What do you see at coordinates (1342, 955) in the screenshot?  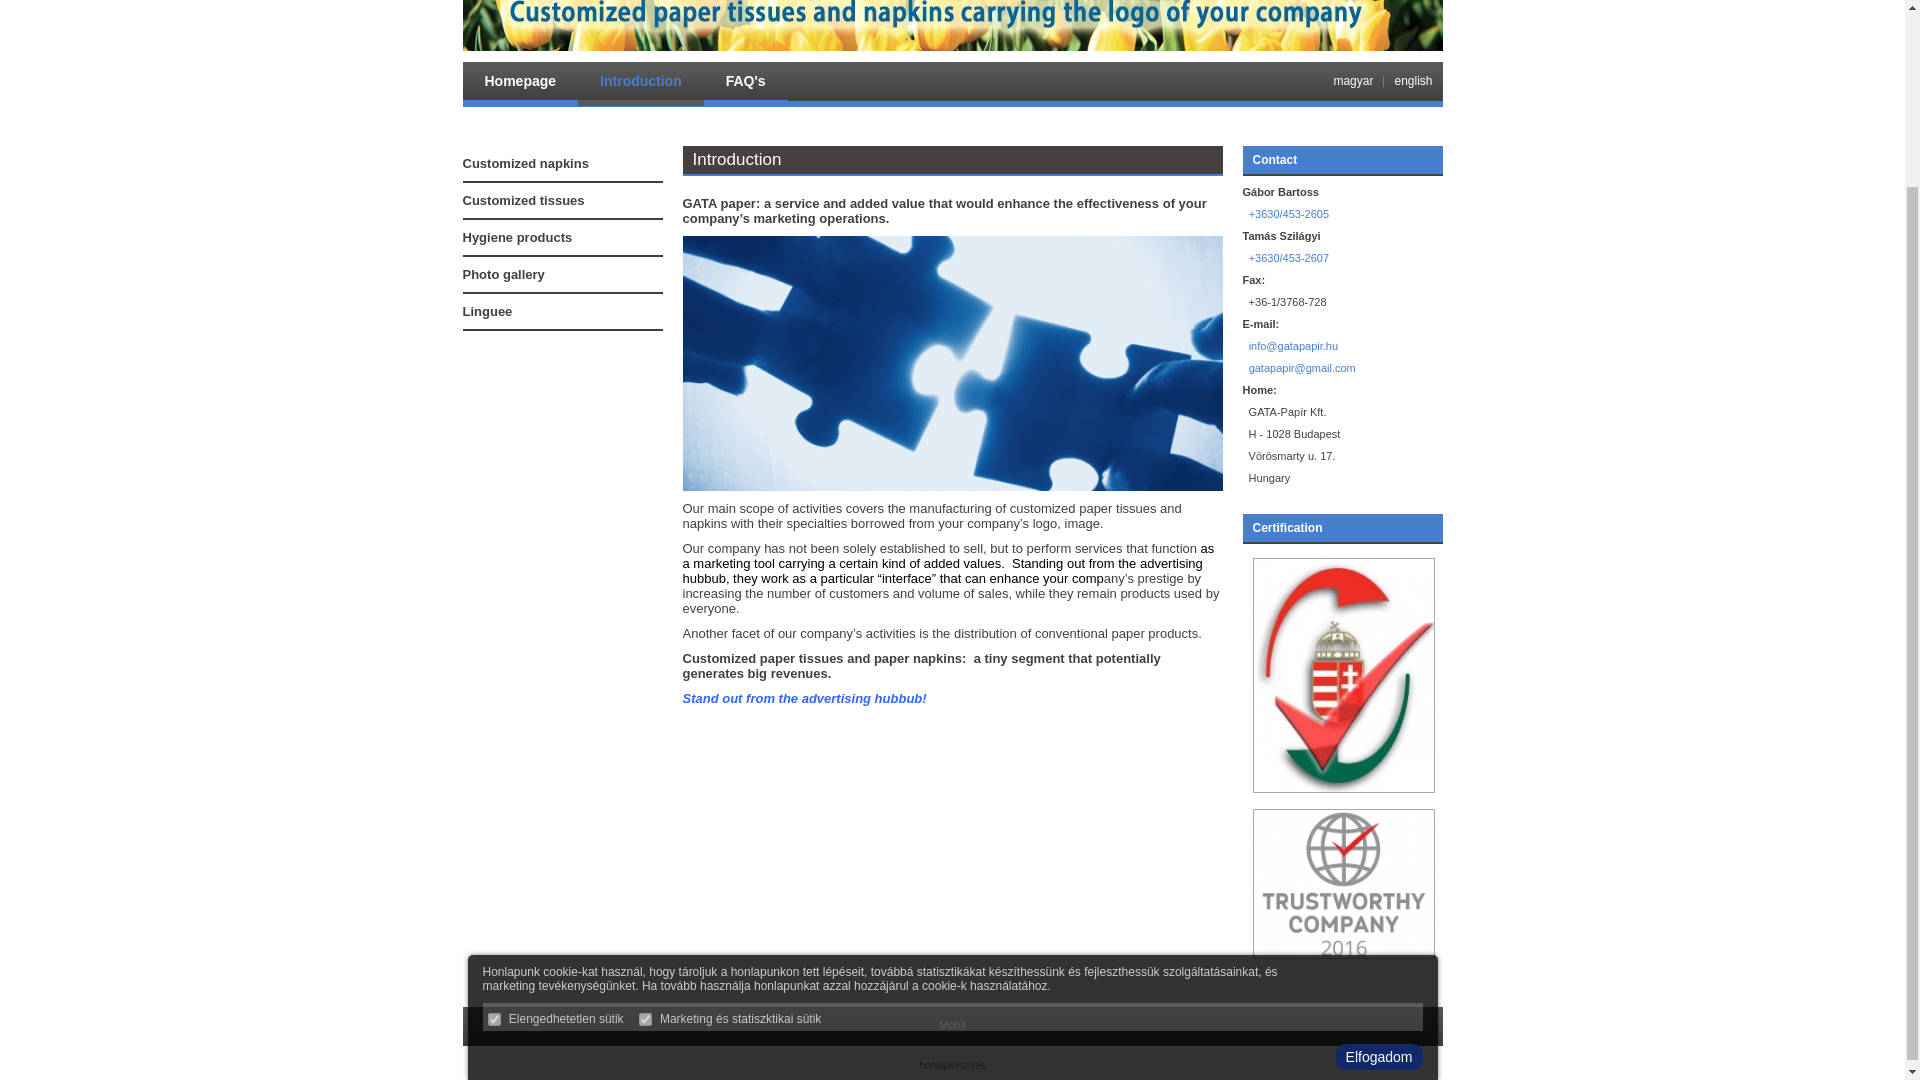 I see `Trustworthy Company` at bounding box center [1342, 955].